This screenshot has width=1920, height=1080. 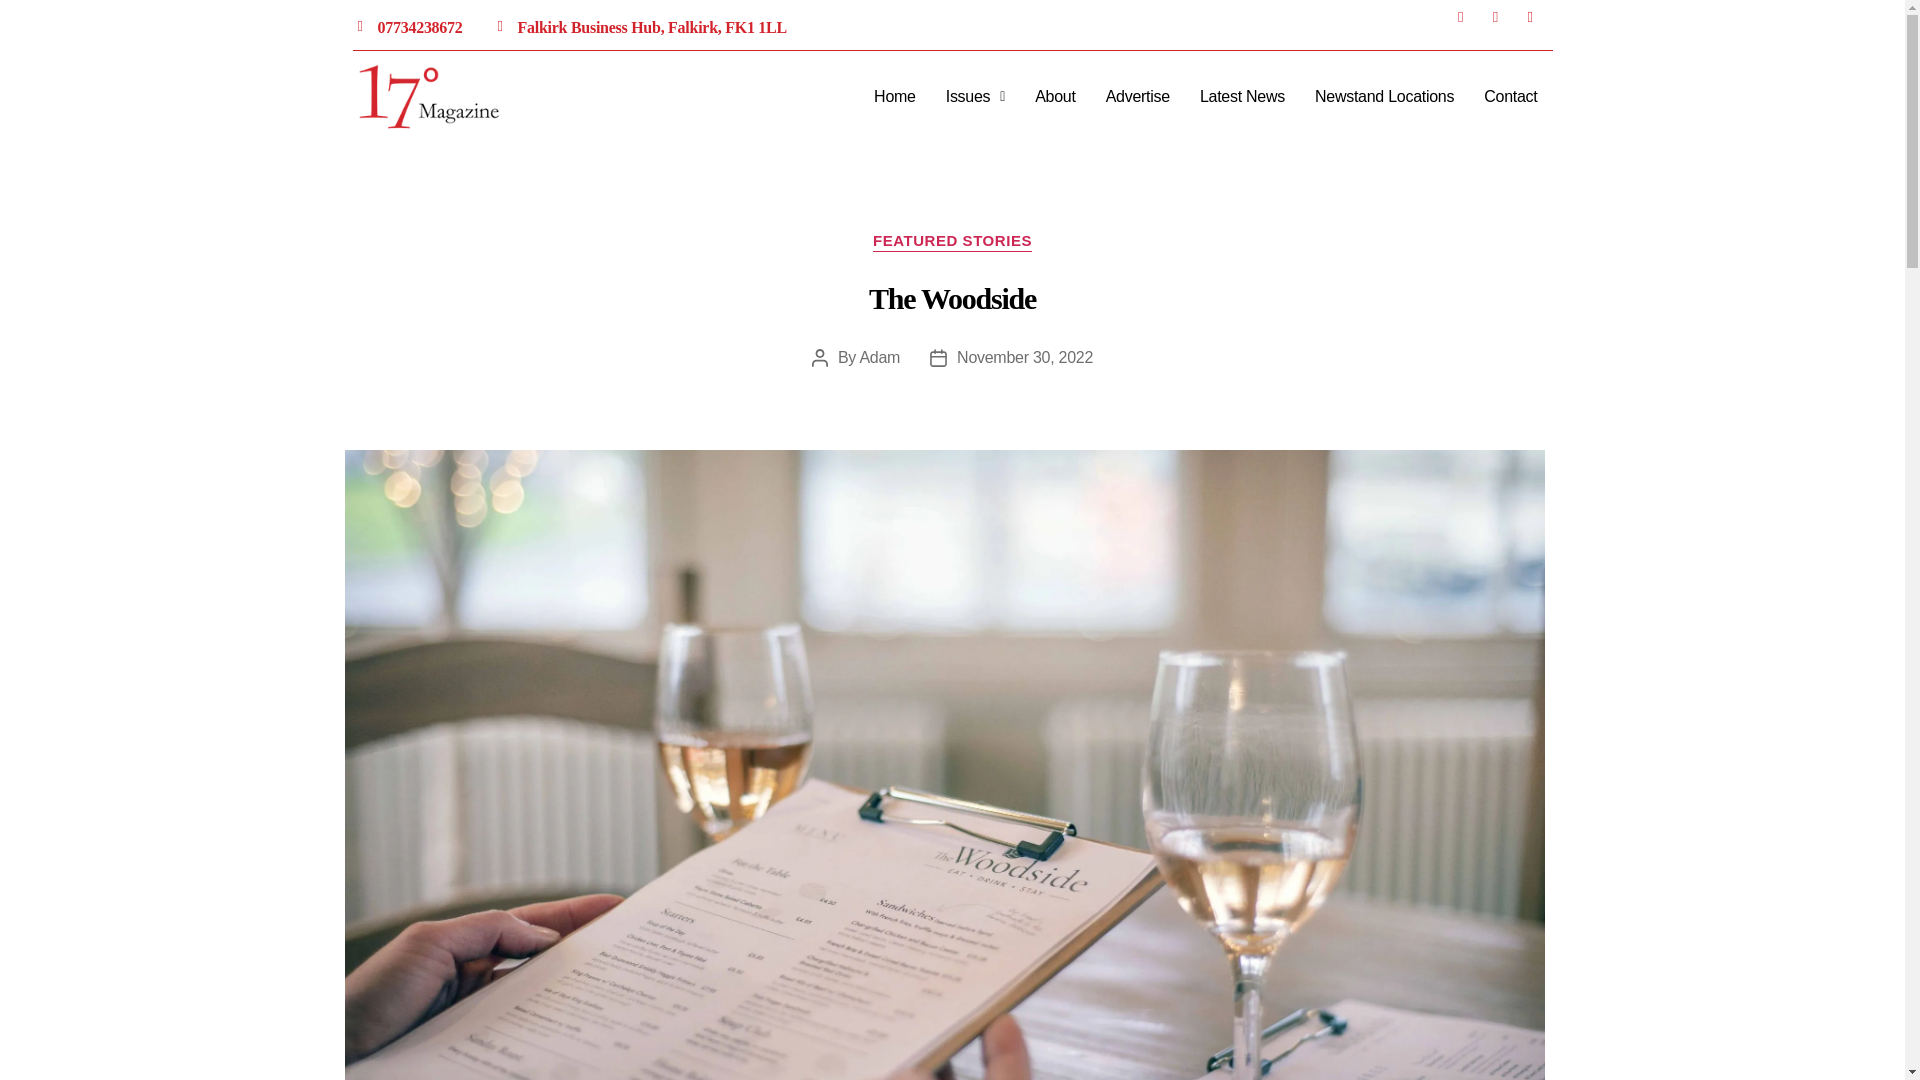 What do you see at coordinates (879, 357) in the screenshot?
I see `Adam` at bounding box center [879, 357].